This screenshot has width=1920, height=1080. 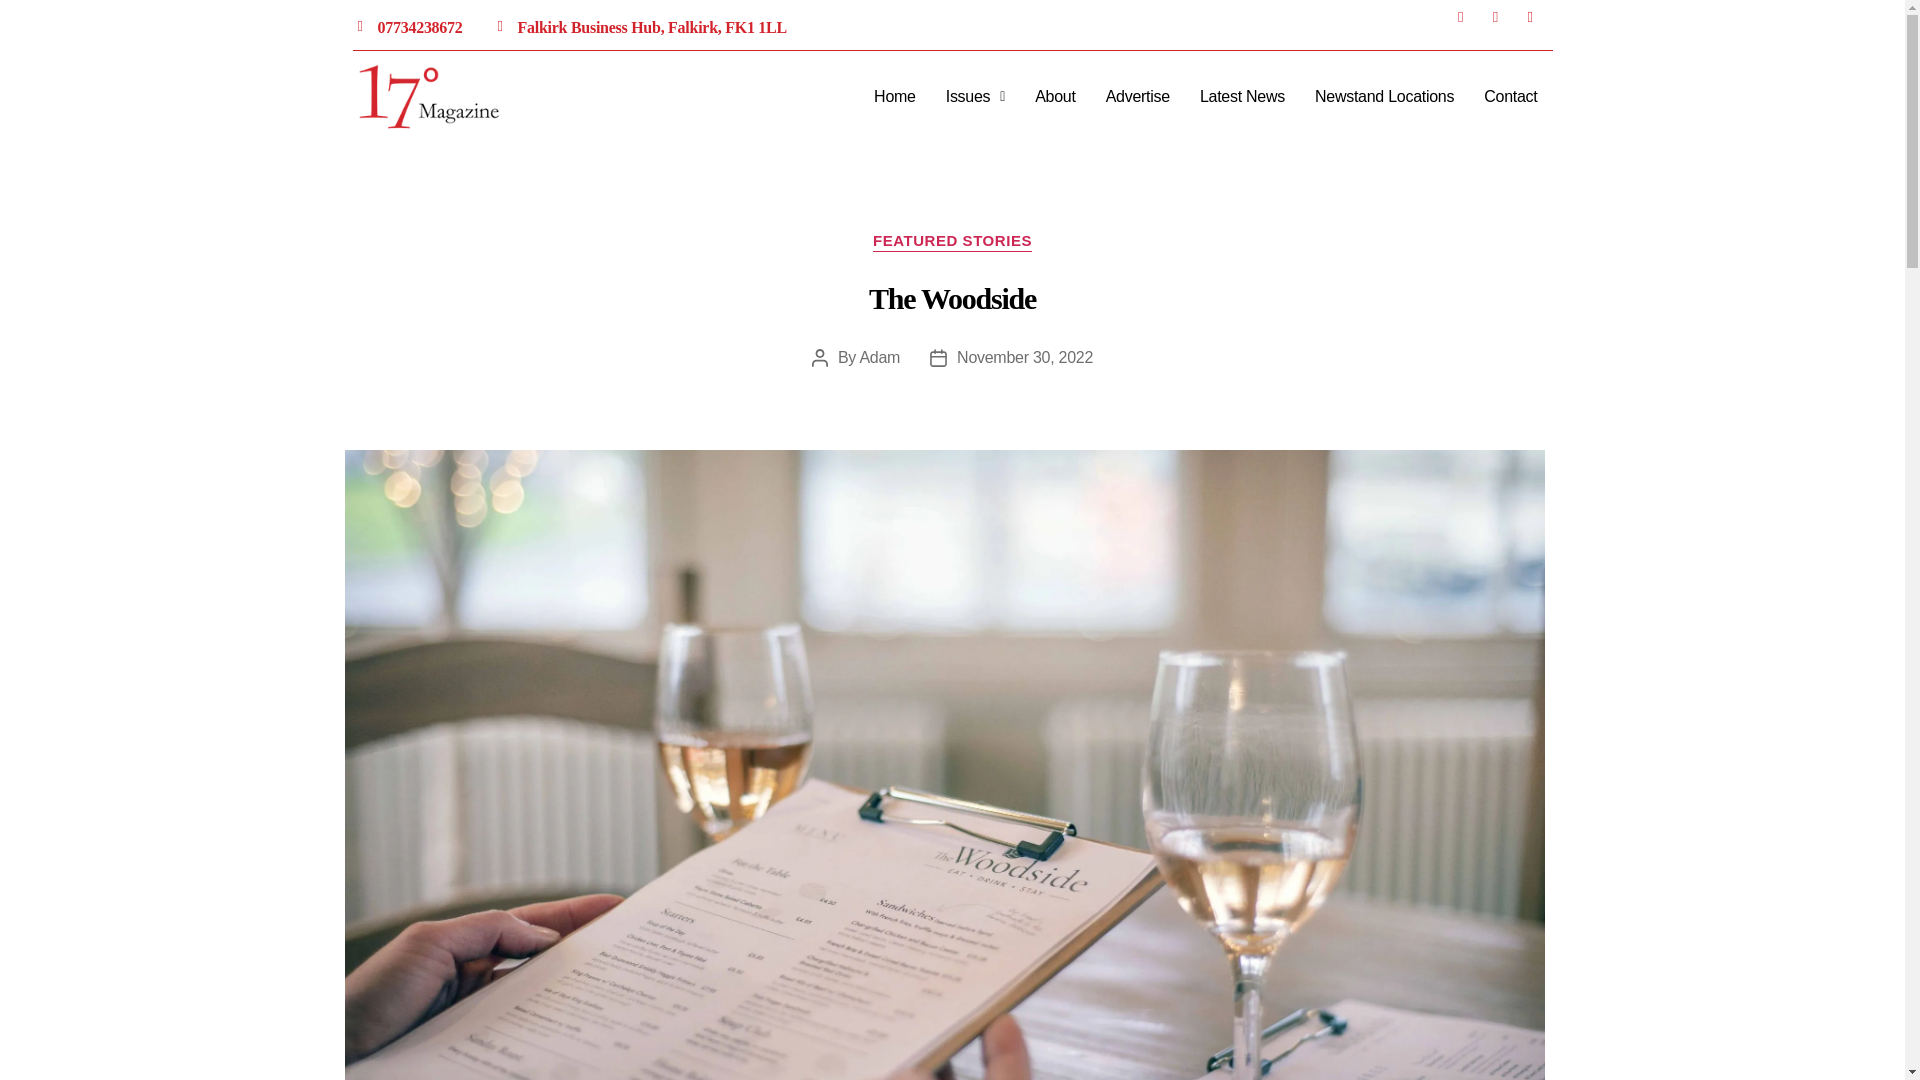 What do you see at coordinates (879, 357) in the screenshot?
I see `Adam` at bounding box center [879, 357].